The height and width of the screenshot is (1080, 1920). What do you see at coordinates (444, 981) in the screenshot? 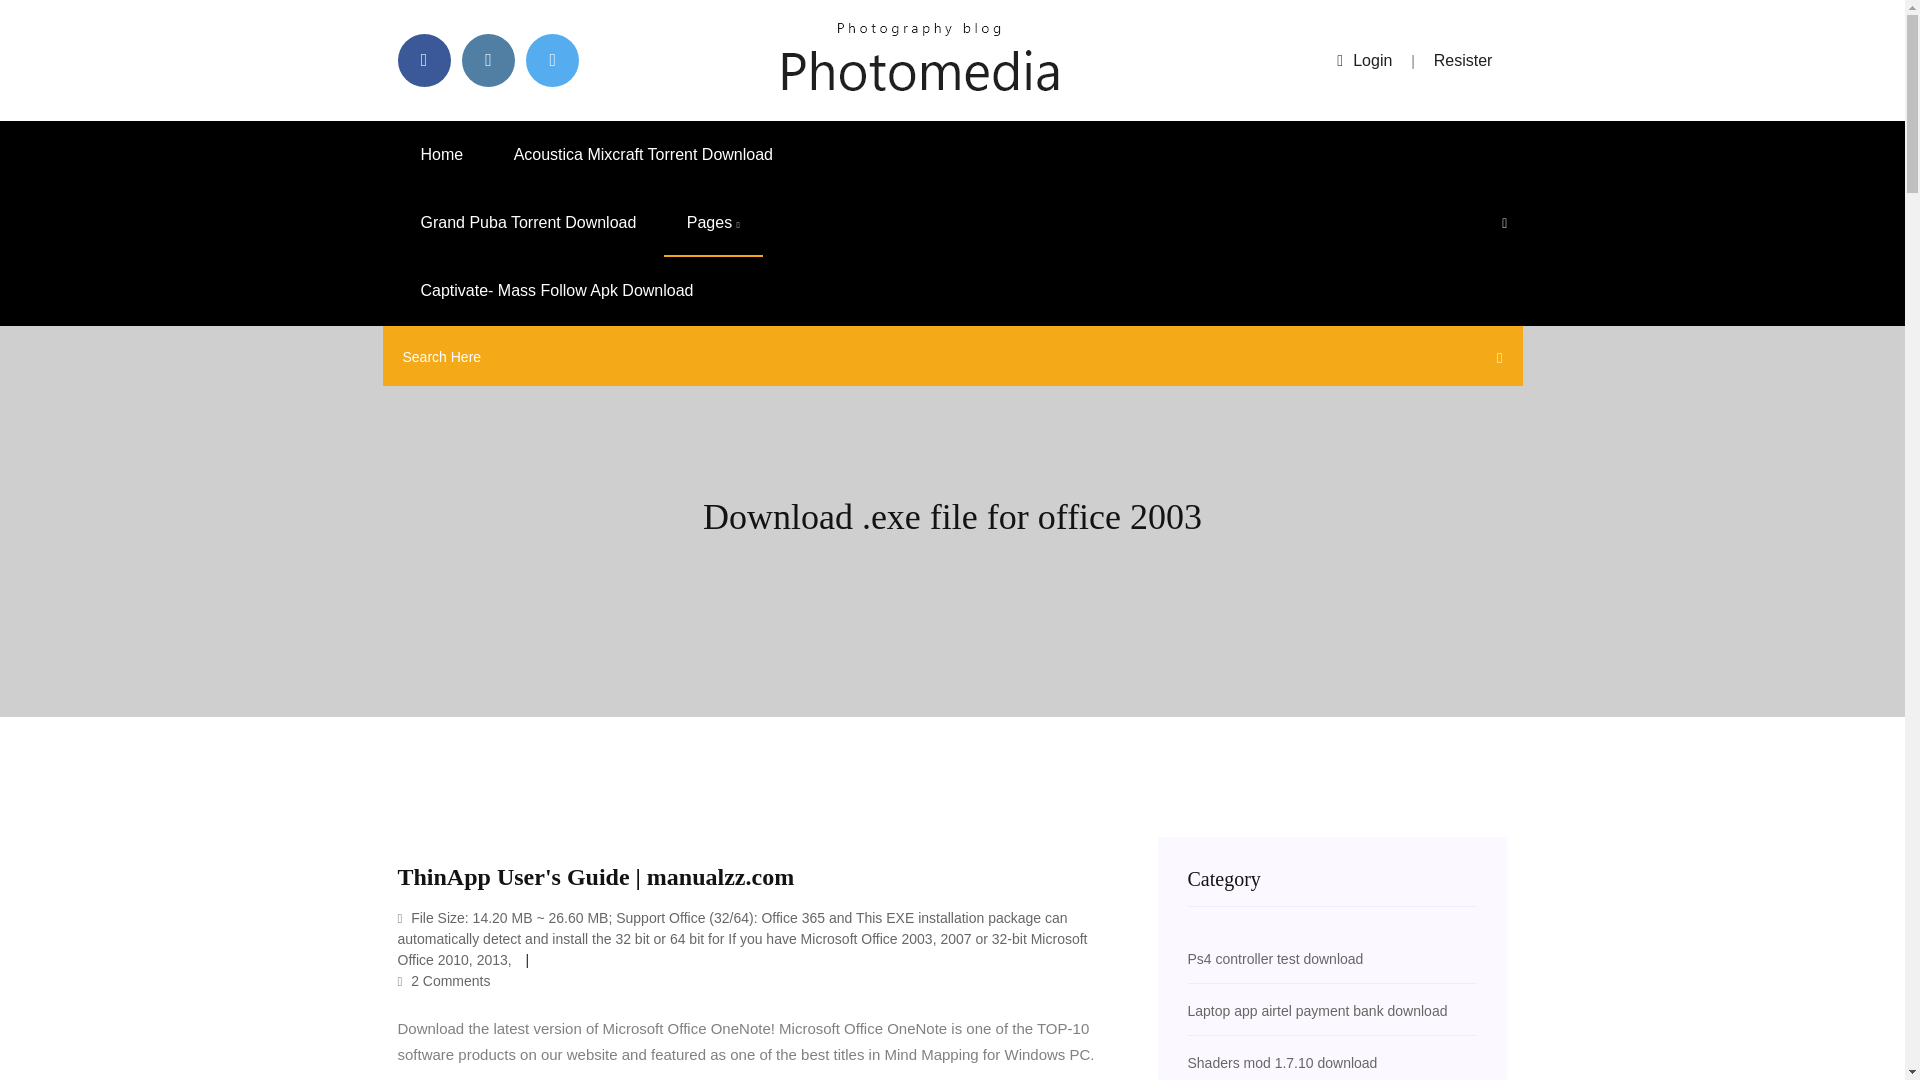
I see `2 Comments` at bounding box center [444, 981].